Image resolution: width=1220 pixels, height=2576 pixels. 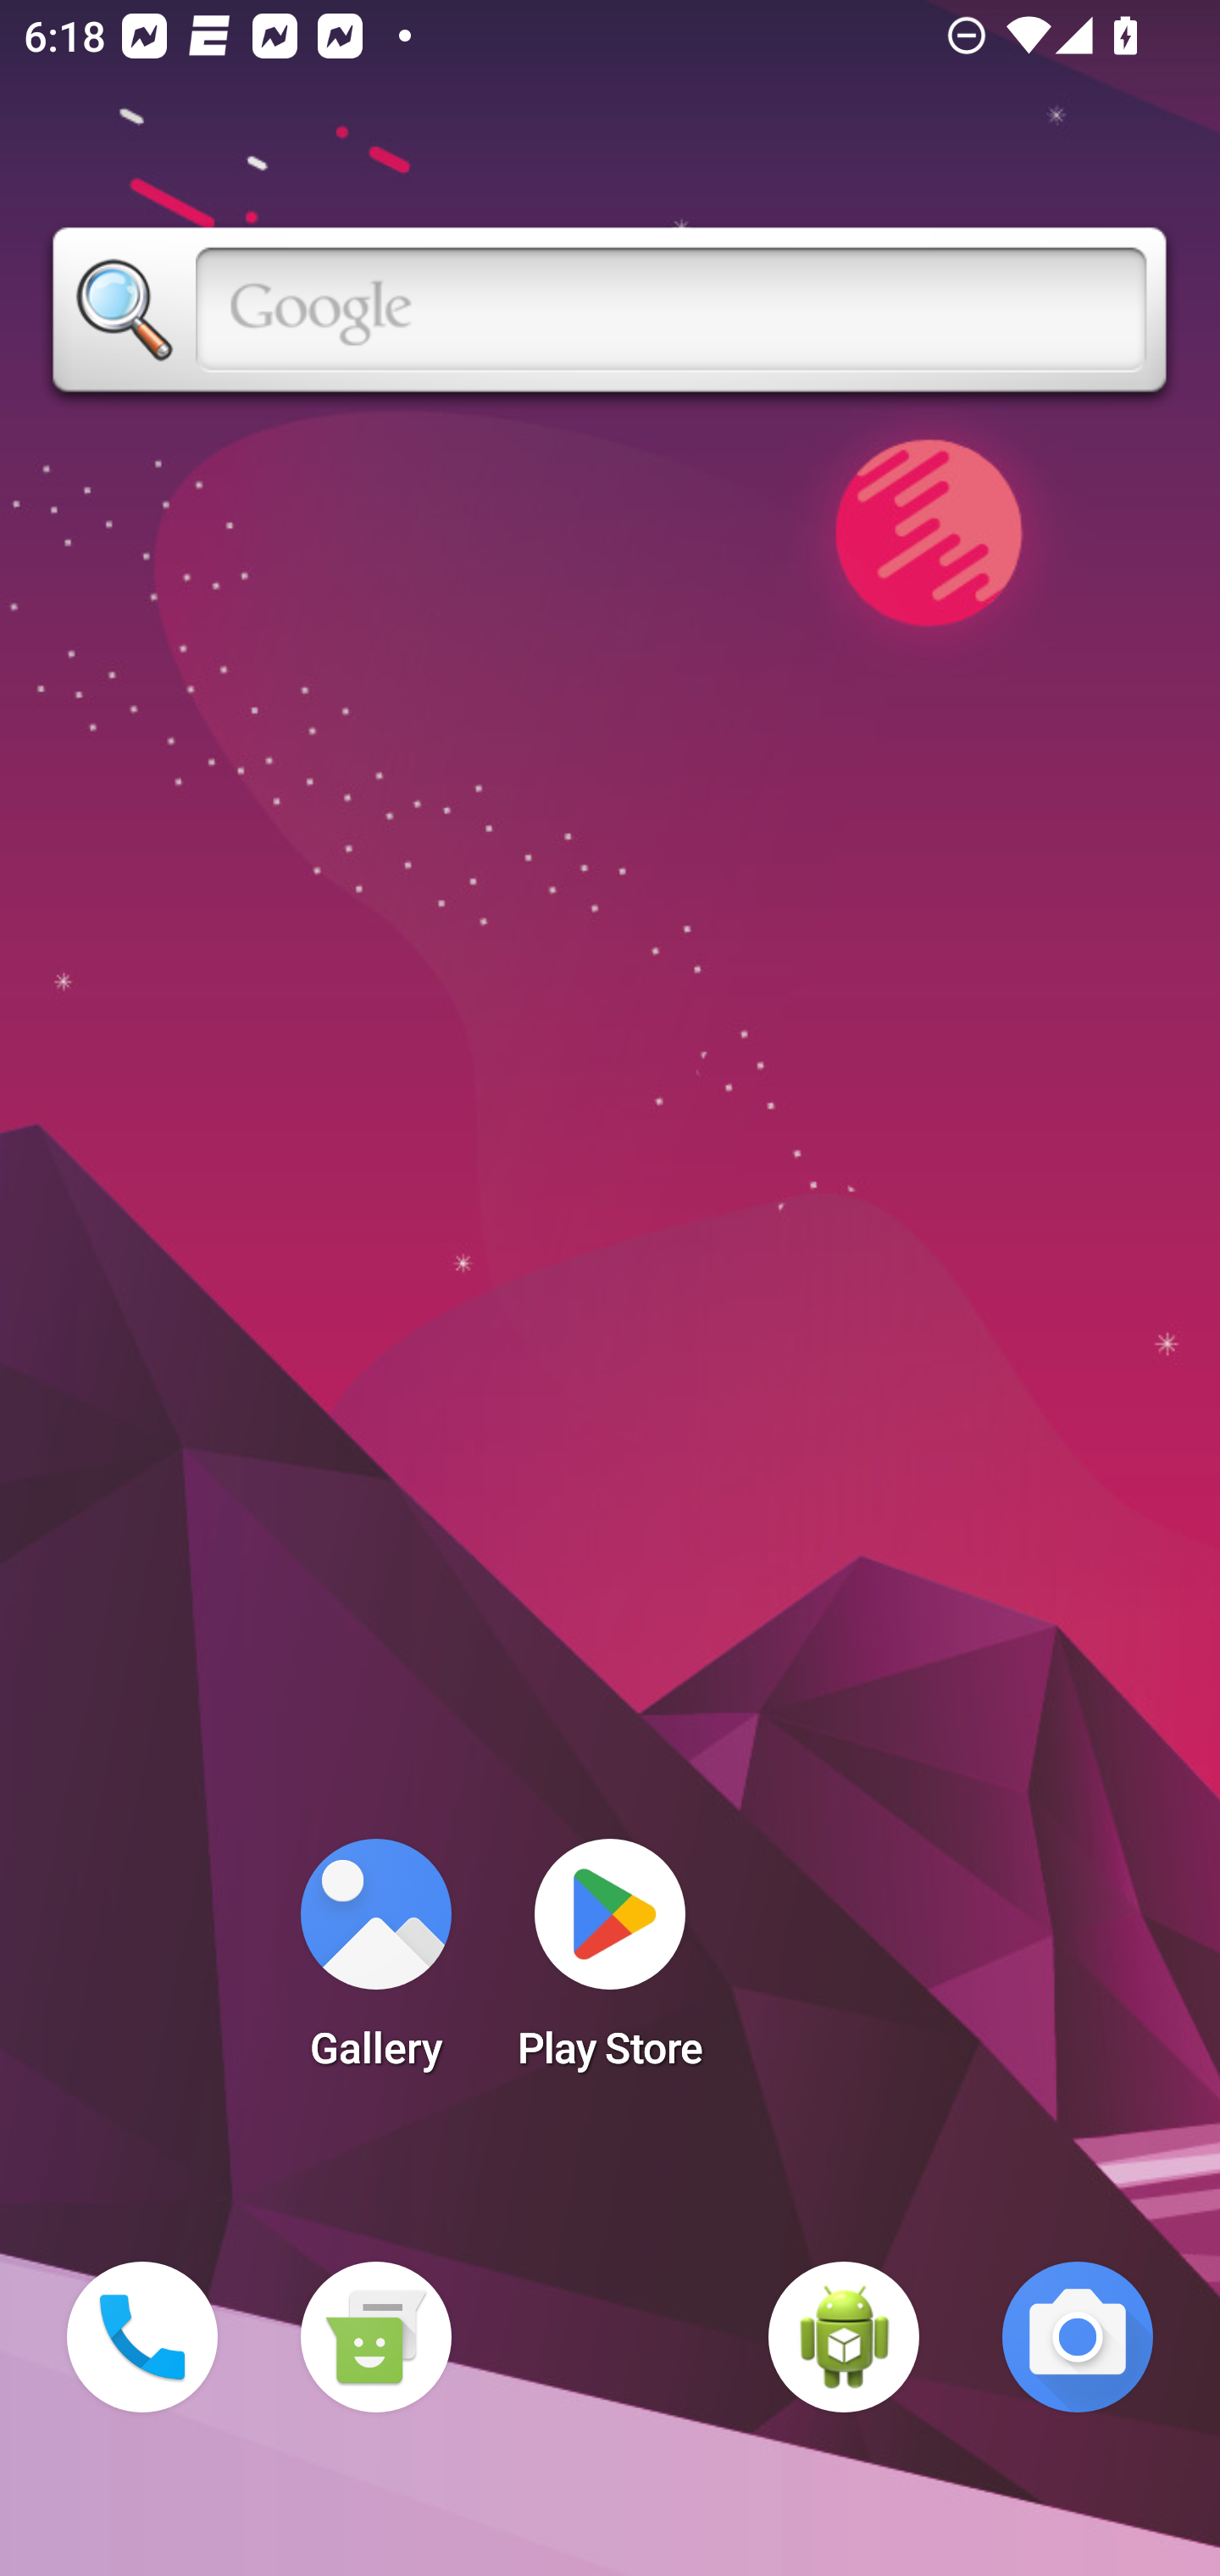 I want to click on Camera, so click(x=1078, y=2337).